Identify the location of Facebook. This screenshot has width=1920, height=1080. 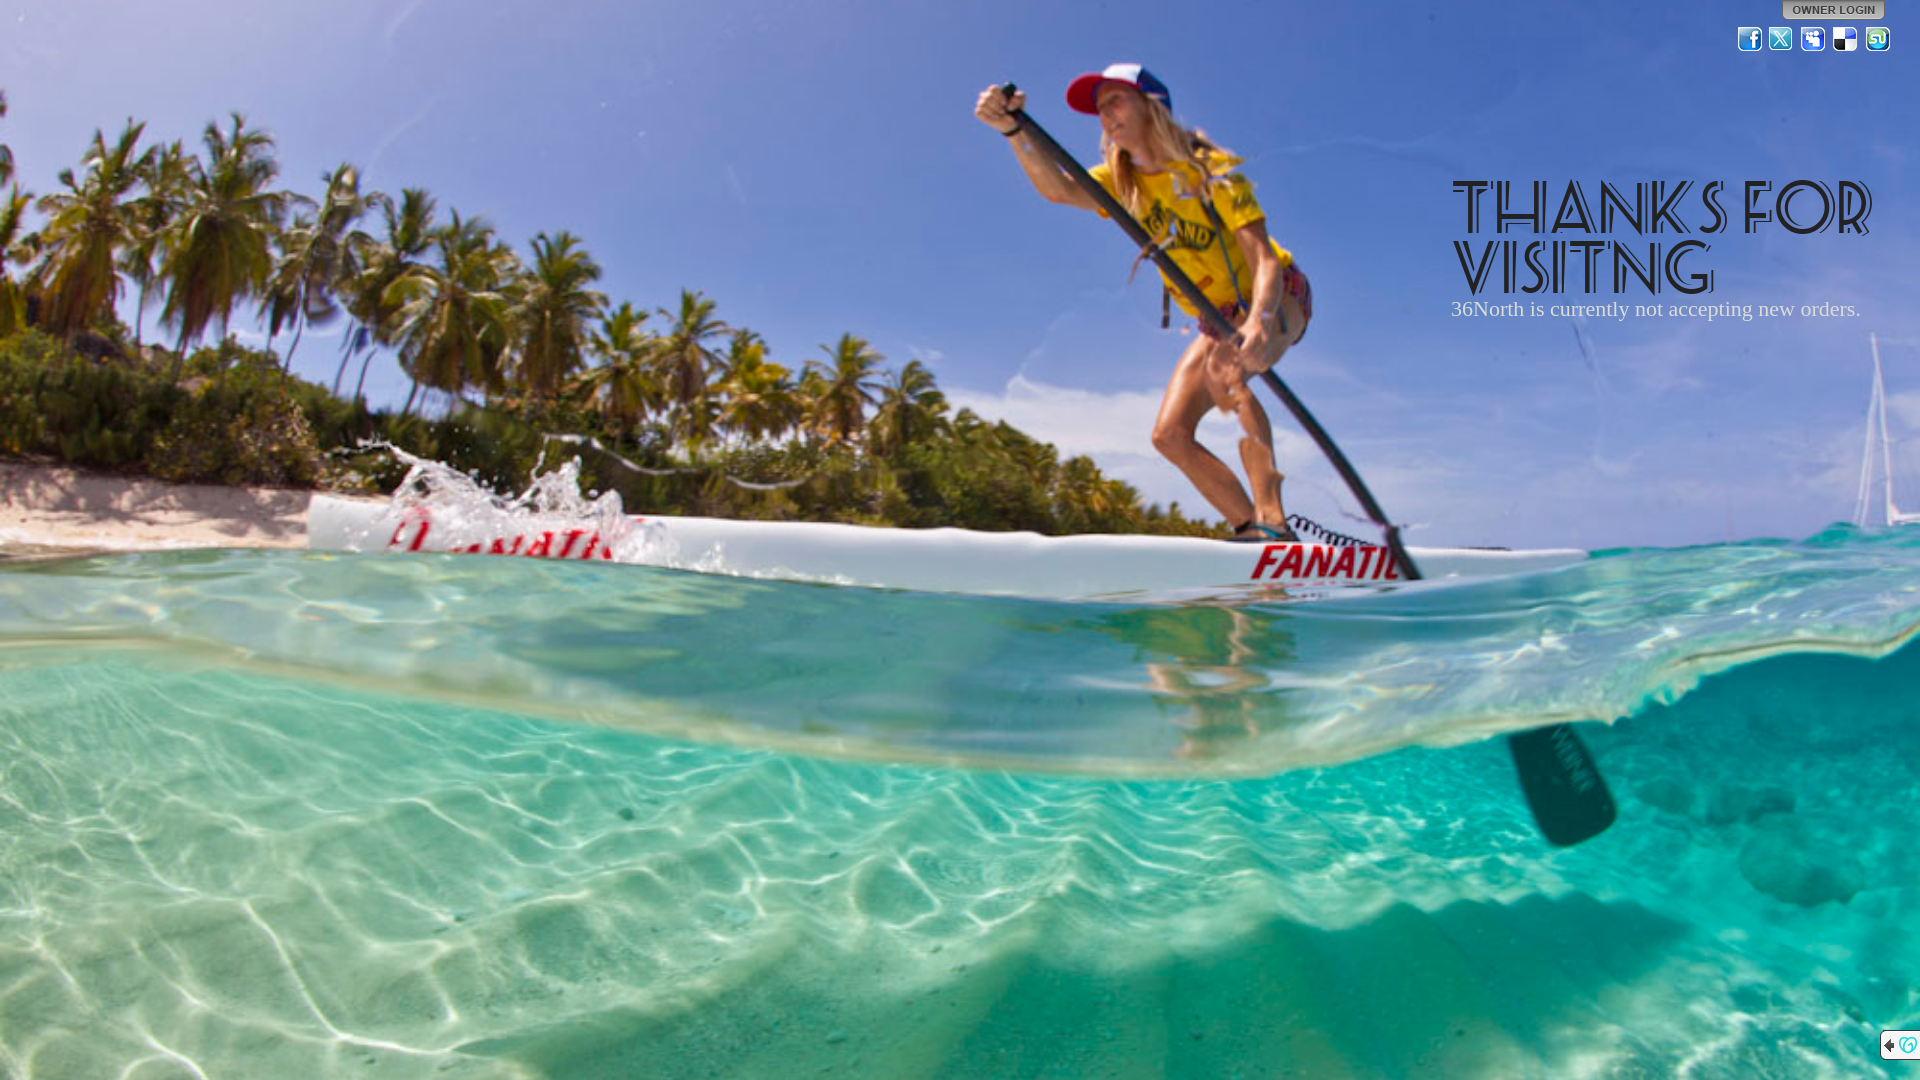
(1750, 39).